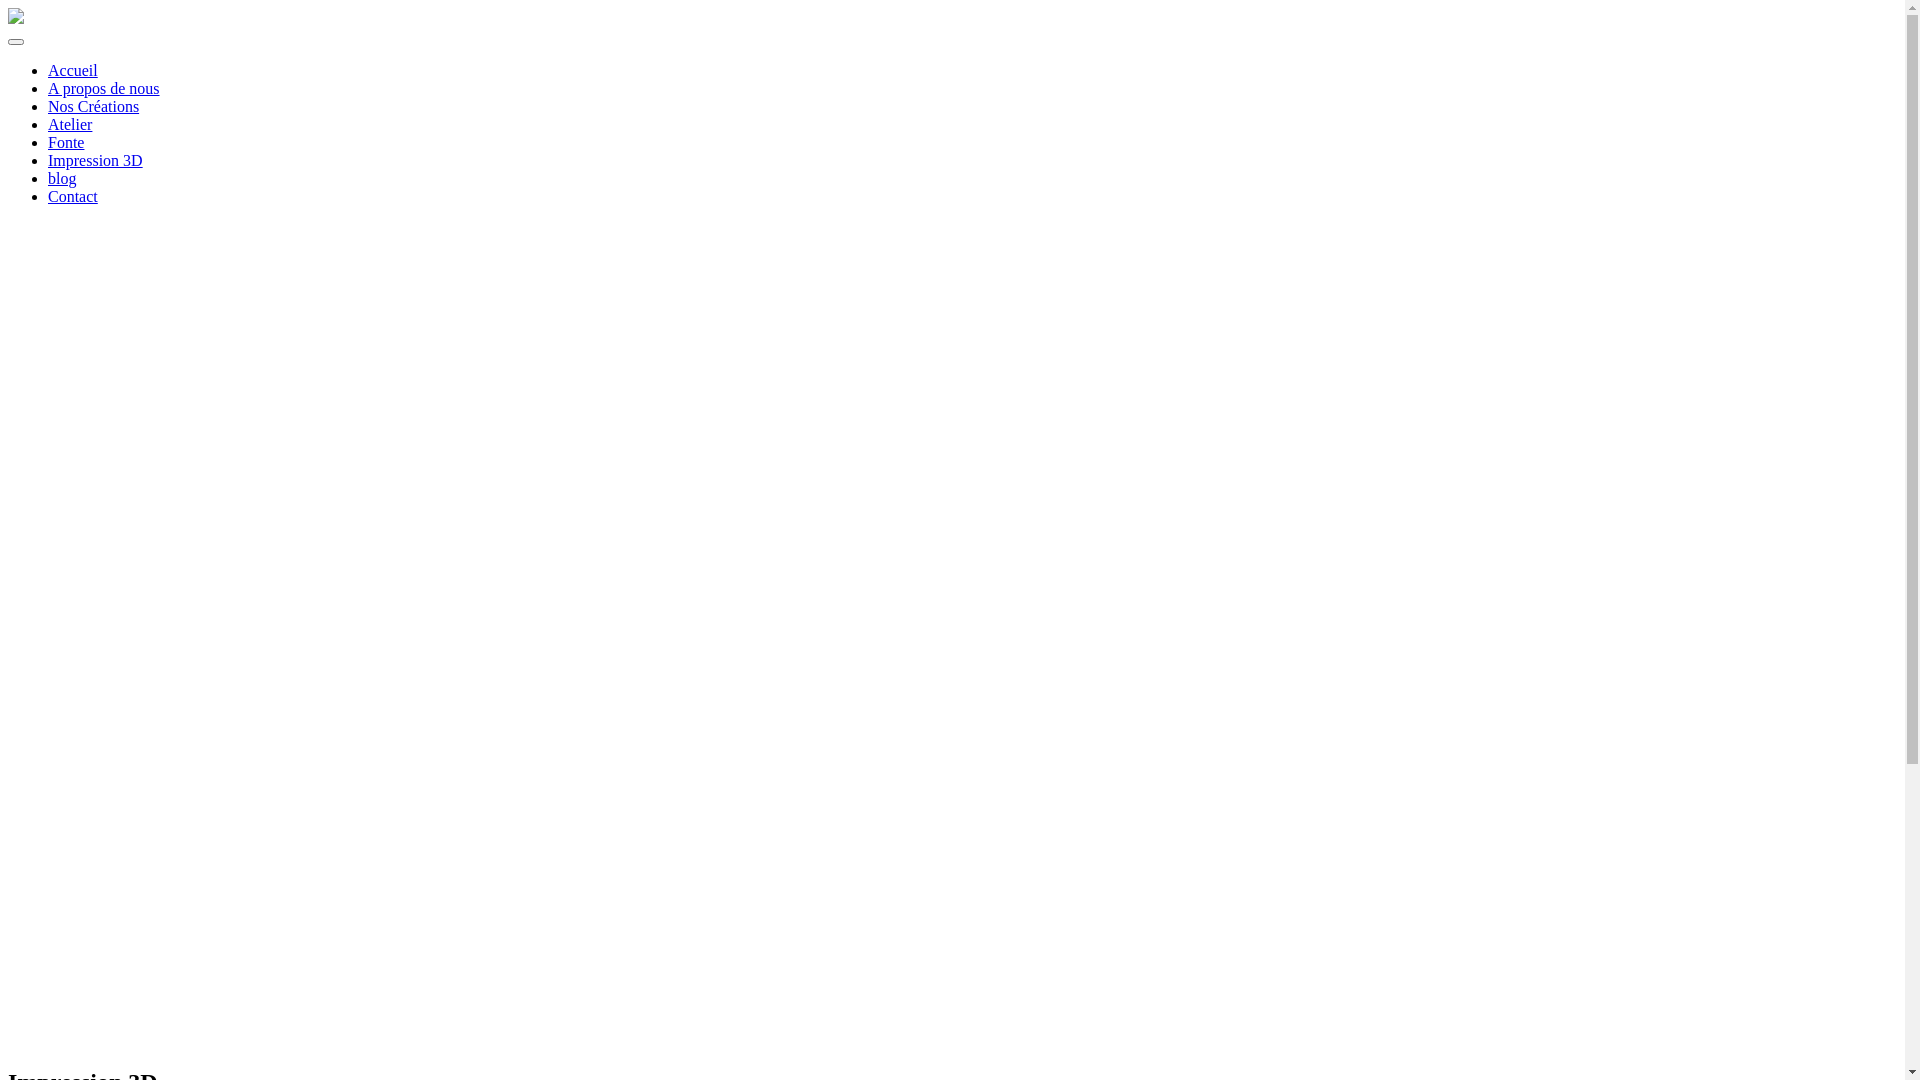 The height and width of the screenshot is (1080, 1920). What do you see at coordinates (62, 178) in the screenshot?
I see `blog` at bounding box center [62, 178].